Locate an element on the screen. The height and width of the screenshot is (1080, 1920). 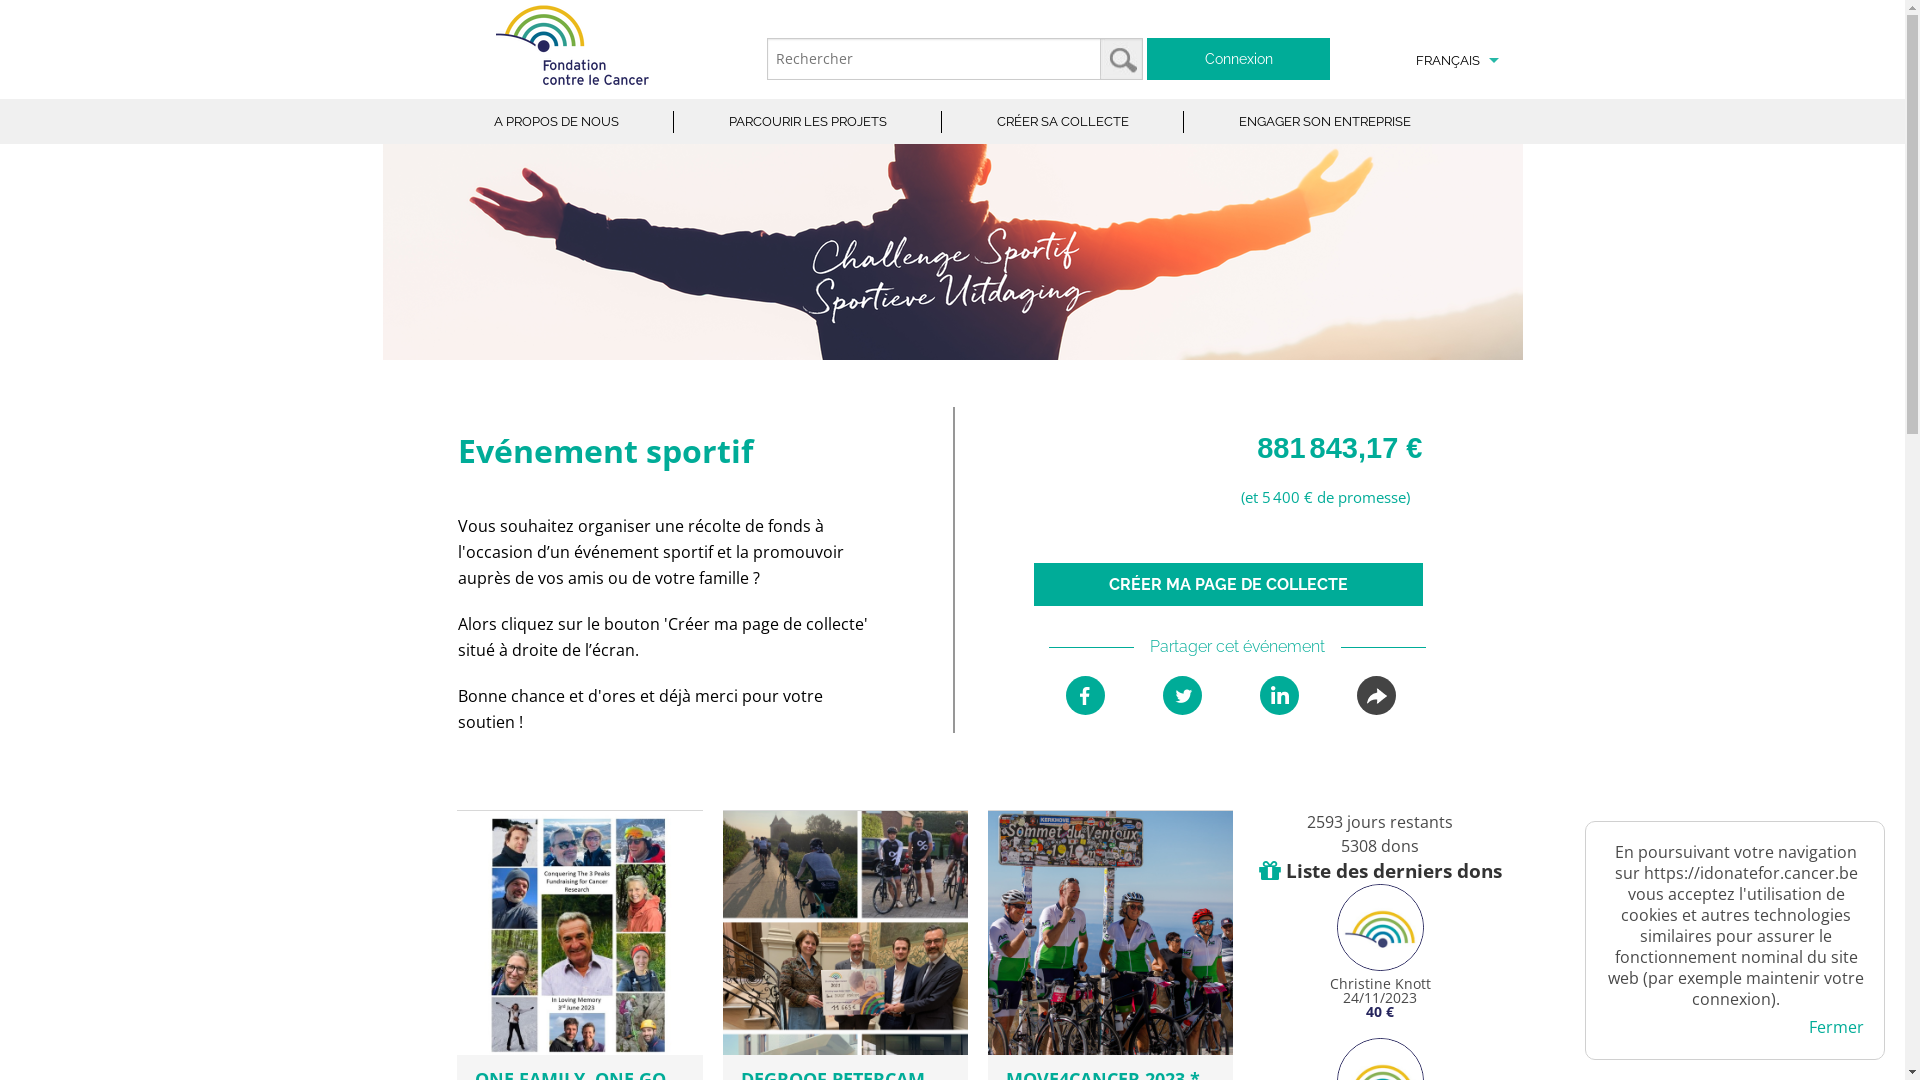
NEDERLANDS is located at coordinates (1446, 106).